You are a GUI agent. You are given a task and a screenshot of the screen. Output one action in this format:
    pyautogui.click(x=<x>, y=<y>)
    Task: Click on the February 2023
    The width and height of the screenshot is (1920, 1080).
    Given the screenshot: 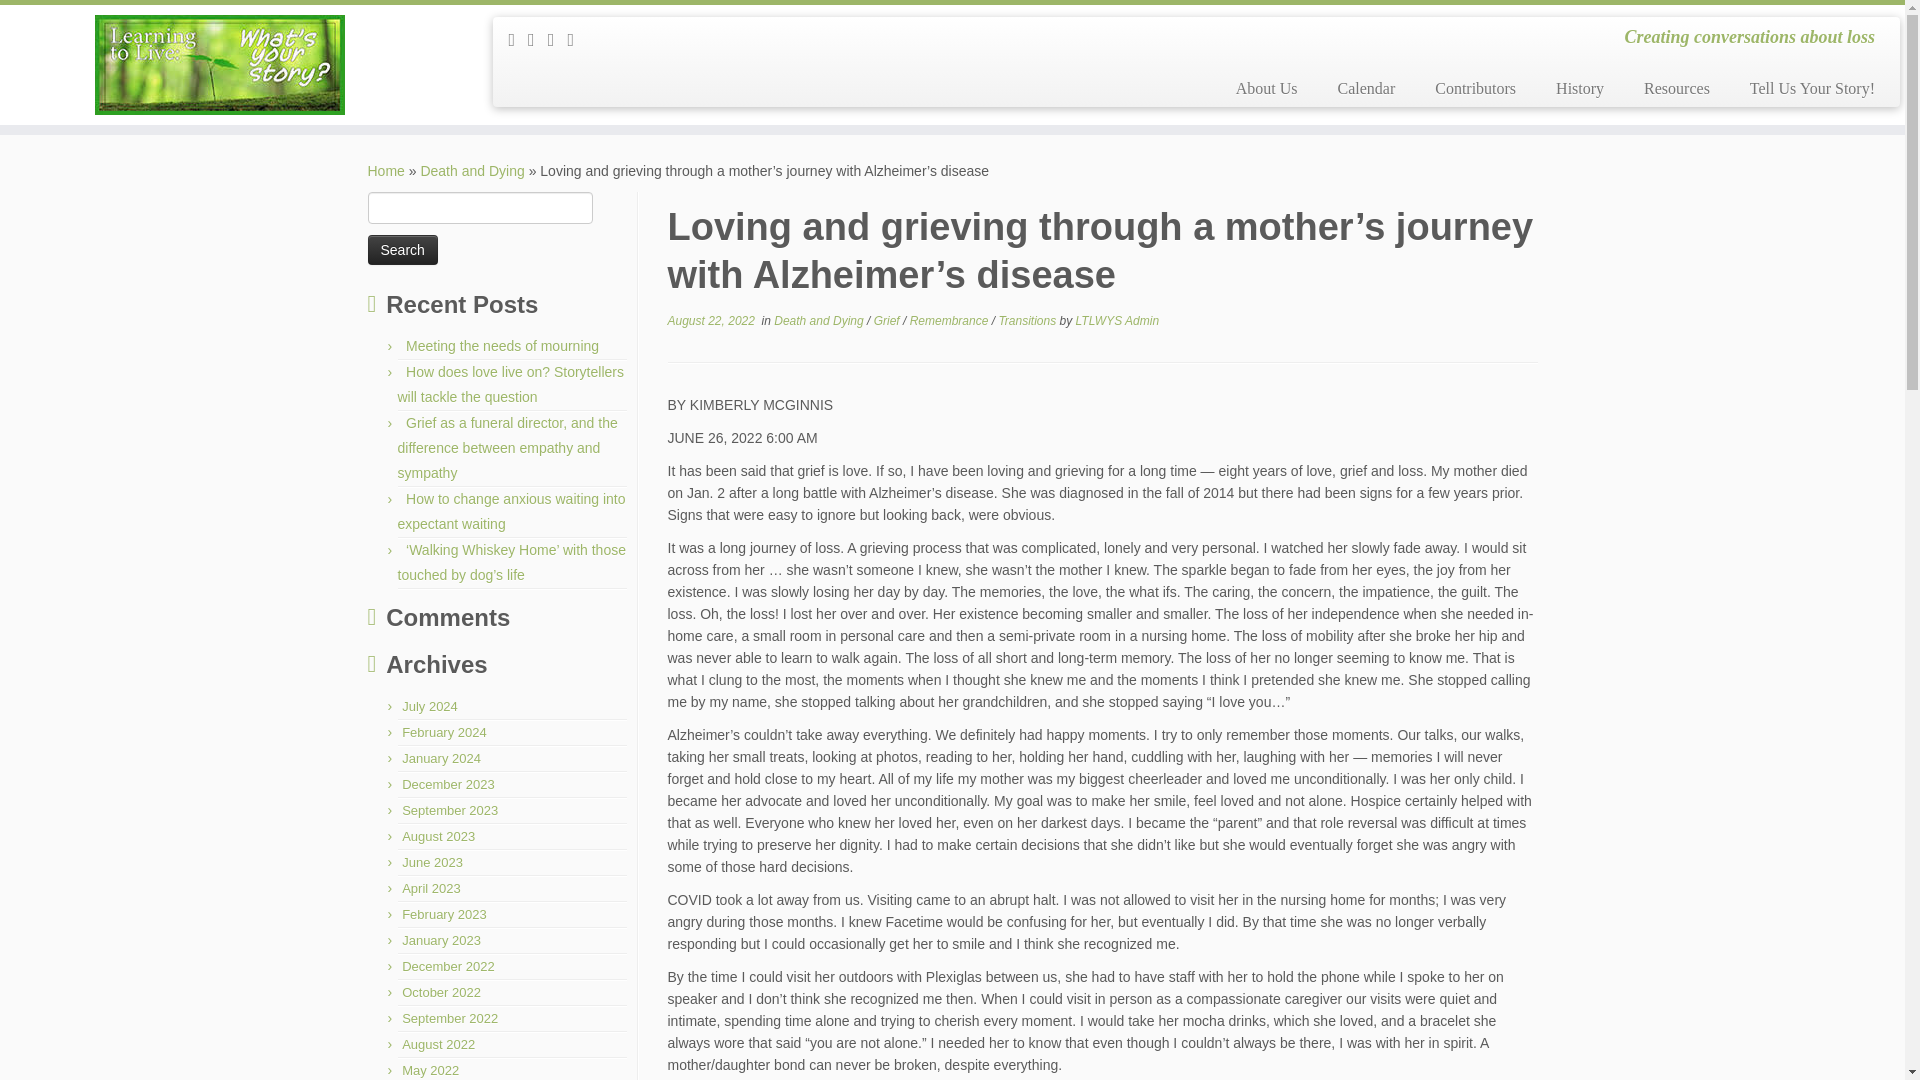 What is the action you would take?
    pyautogui.click(x=444, y=914)
    